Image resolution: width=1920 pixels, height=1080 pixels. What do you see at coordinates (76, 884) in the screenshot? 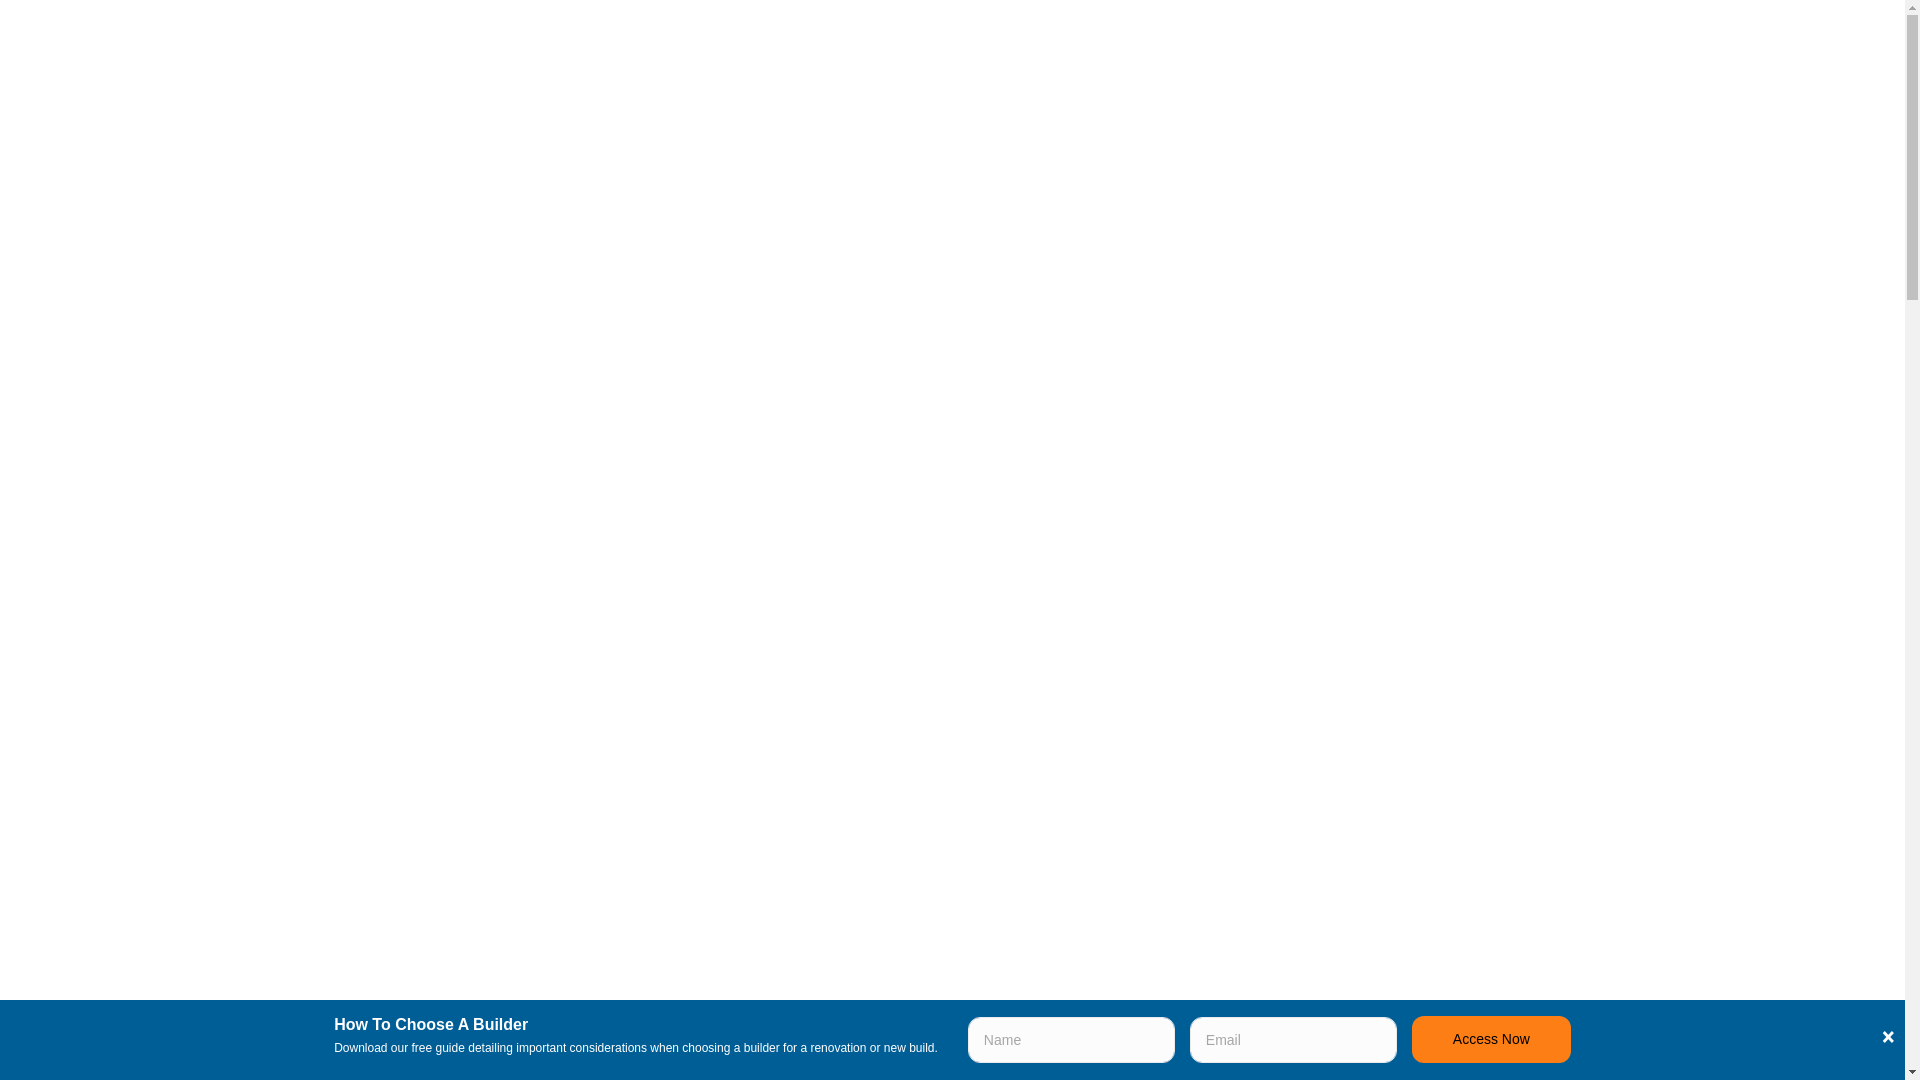
I see `Visit our Facebook page` at bounding box center [76, 884].